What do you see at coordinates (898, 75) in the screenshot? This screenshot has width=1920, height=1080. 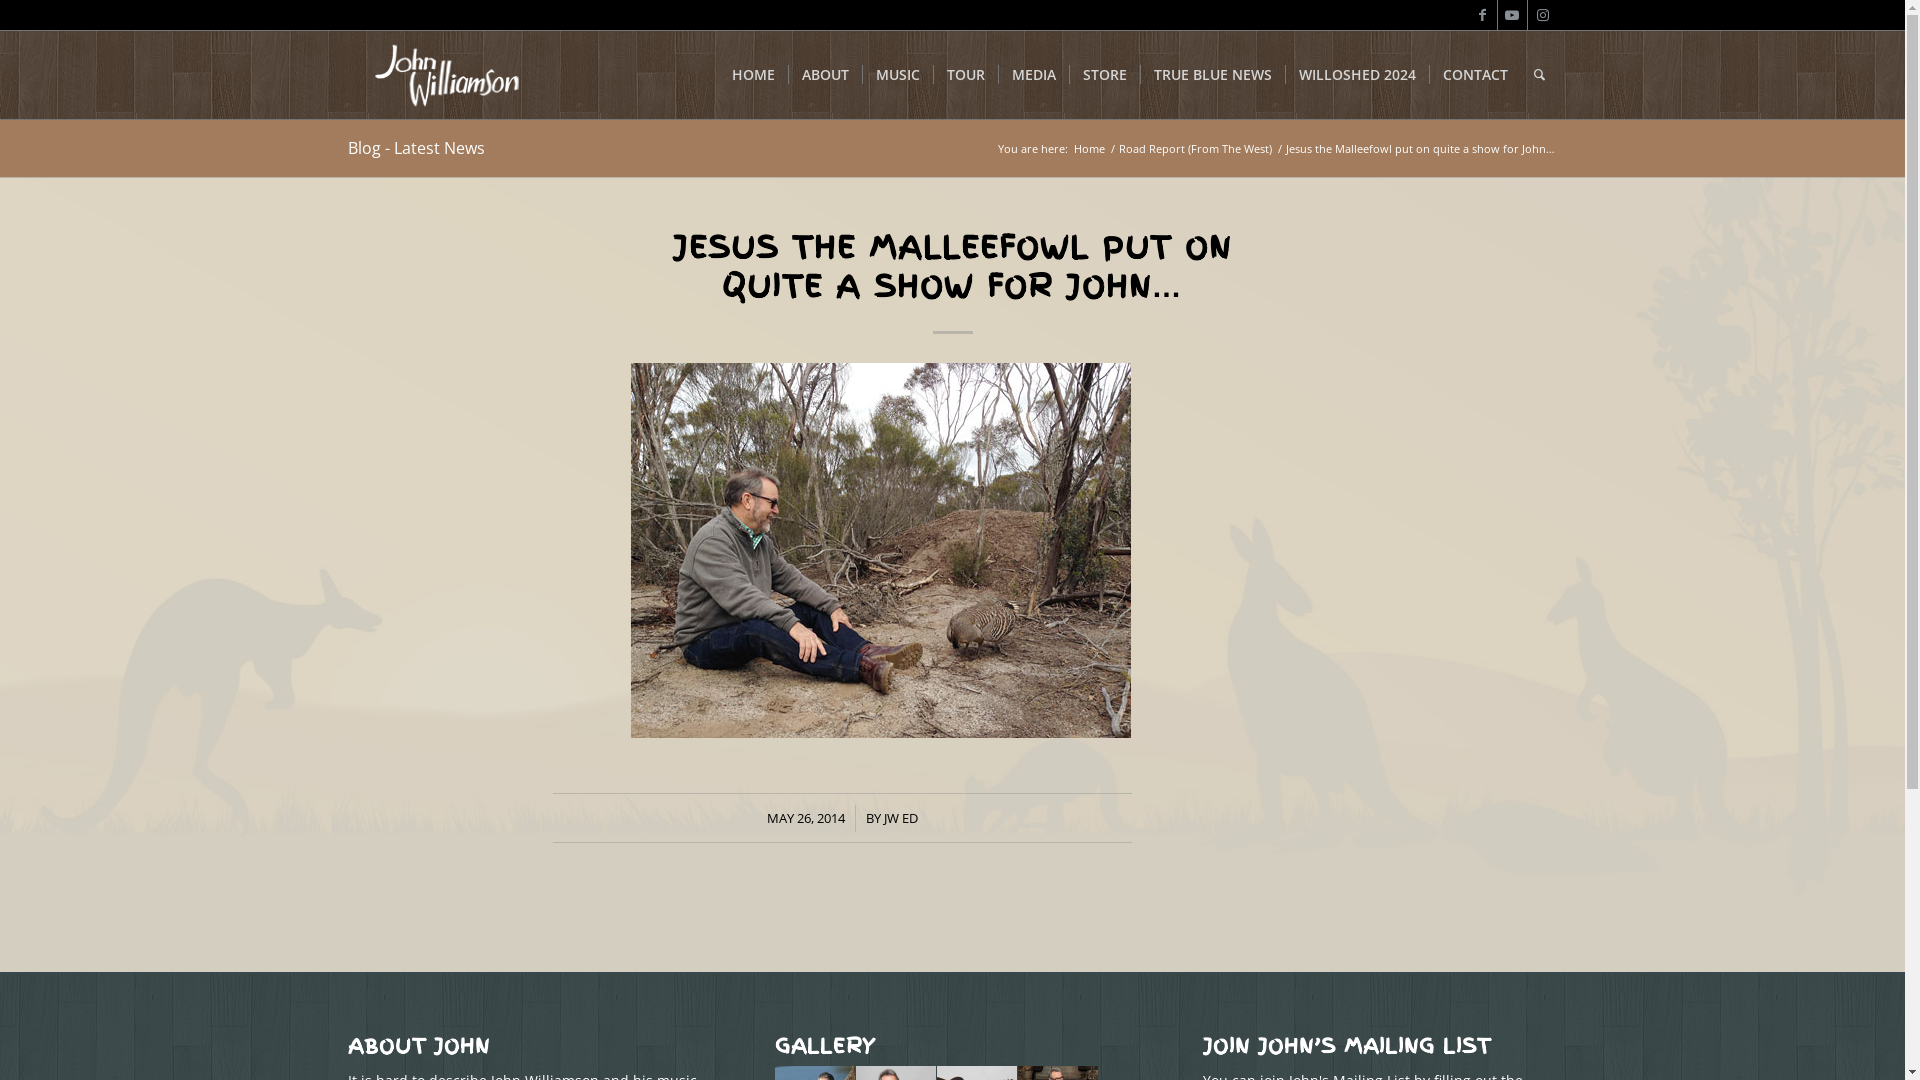 I see `MUSIC` at bounding box center [898, 75].